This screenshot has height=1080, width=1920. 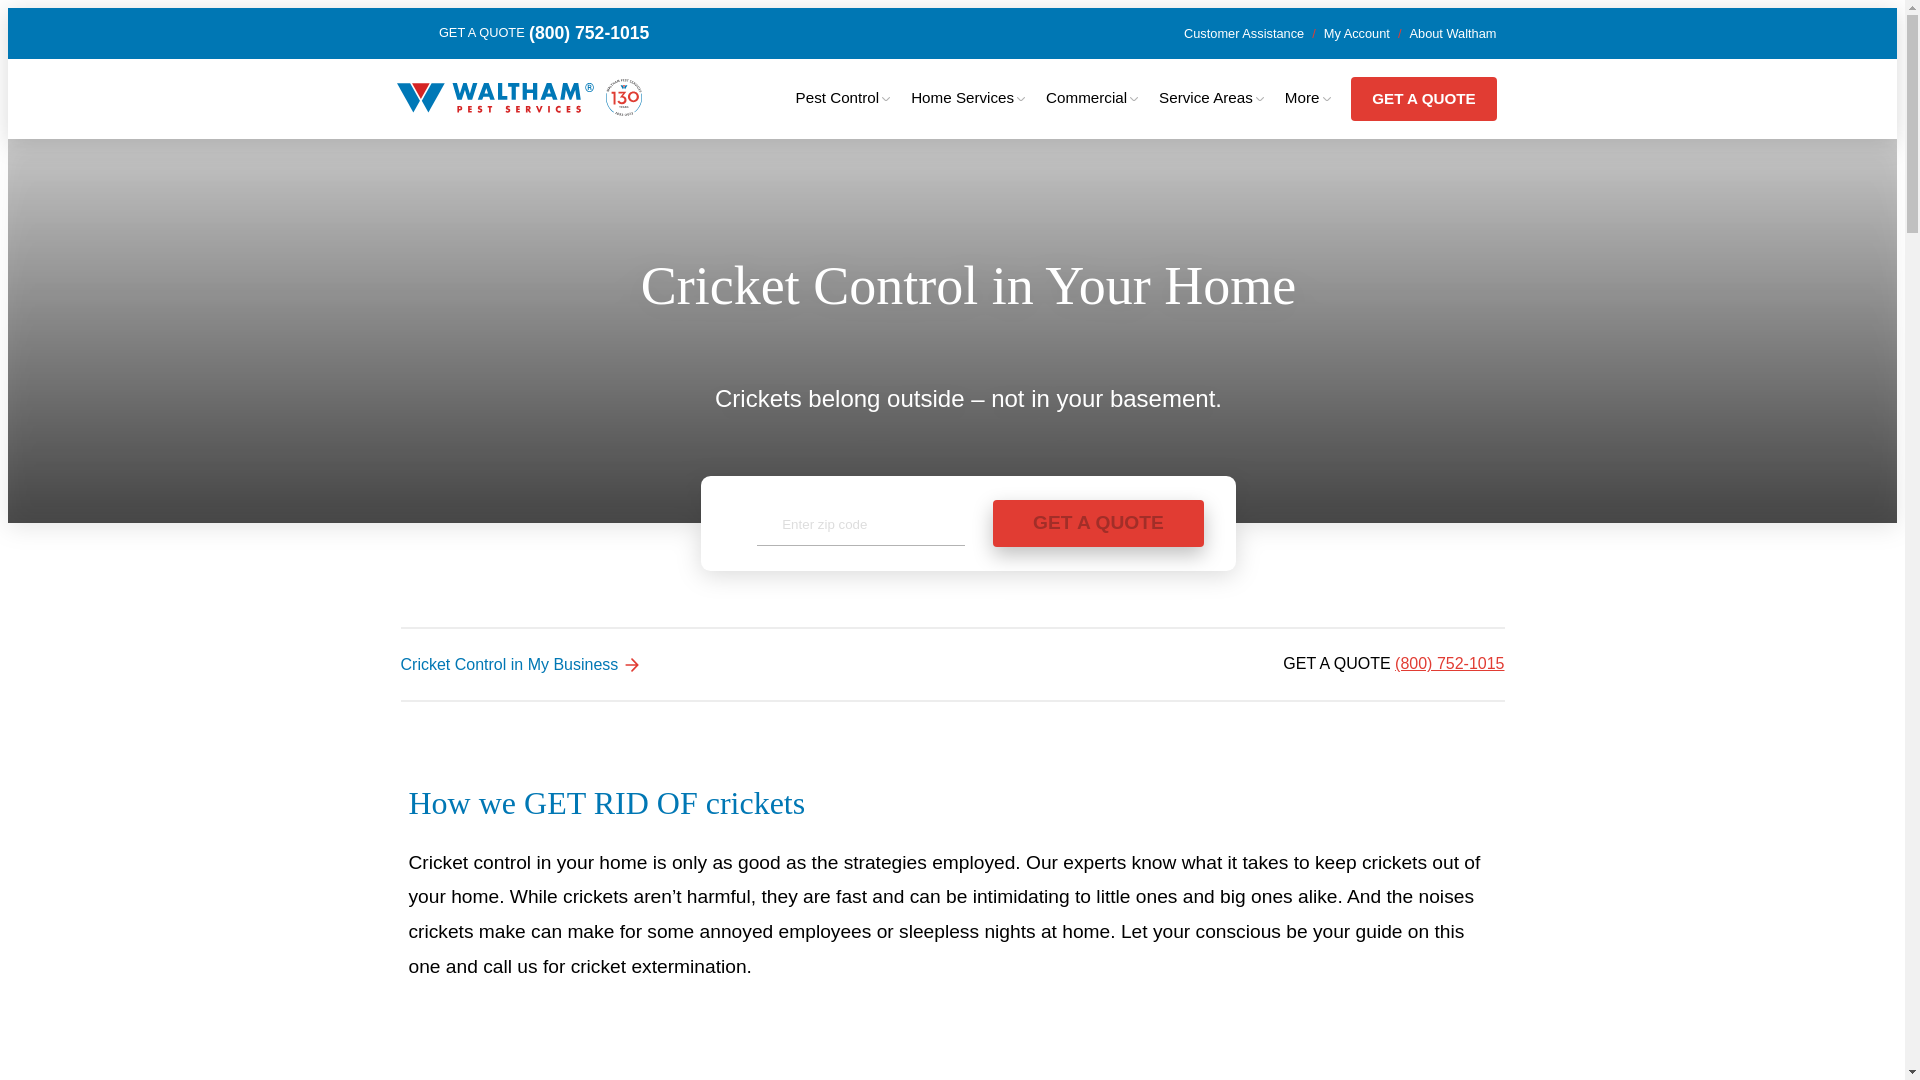 I want to click on GET A QUOTE, so click(x=1098, y=524).